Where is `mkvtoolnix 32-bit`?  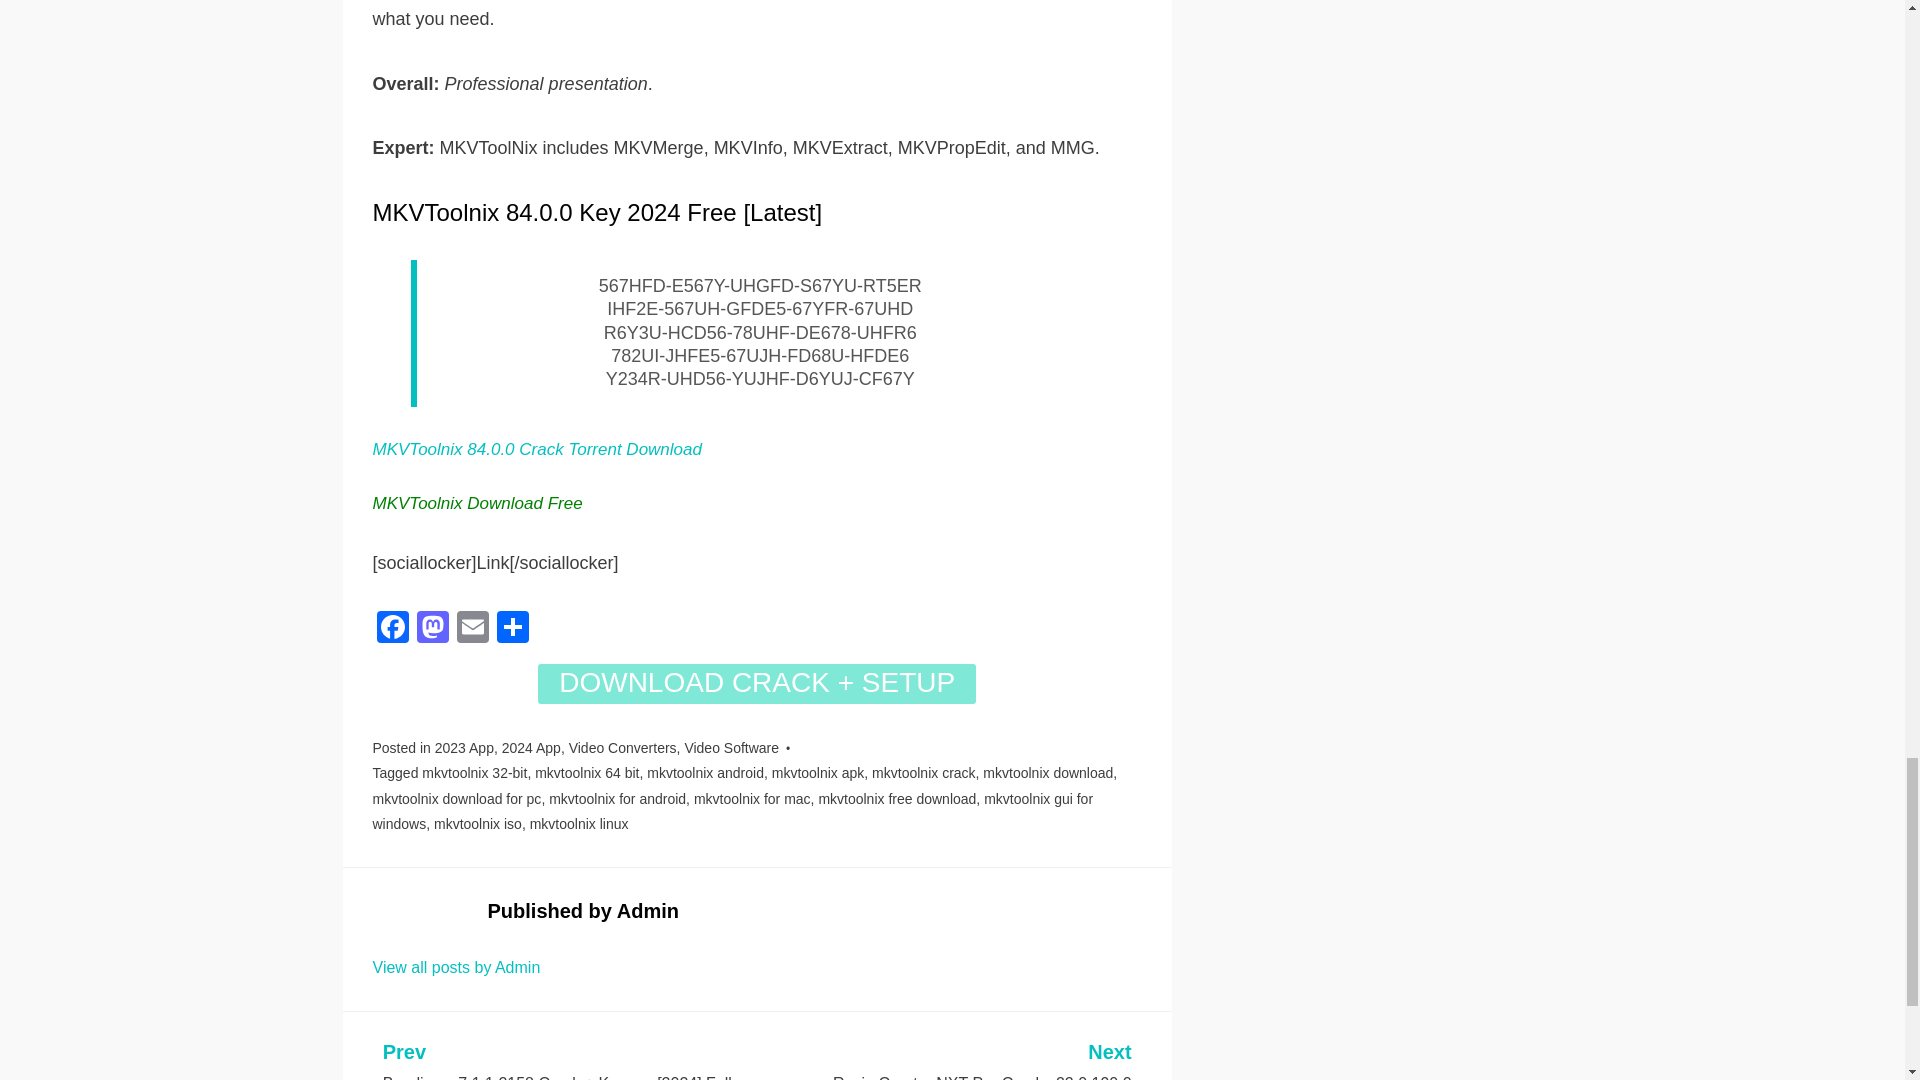 mkvtoolnix 32-bit is located at coordinates (474, 772).